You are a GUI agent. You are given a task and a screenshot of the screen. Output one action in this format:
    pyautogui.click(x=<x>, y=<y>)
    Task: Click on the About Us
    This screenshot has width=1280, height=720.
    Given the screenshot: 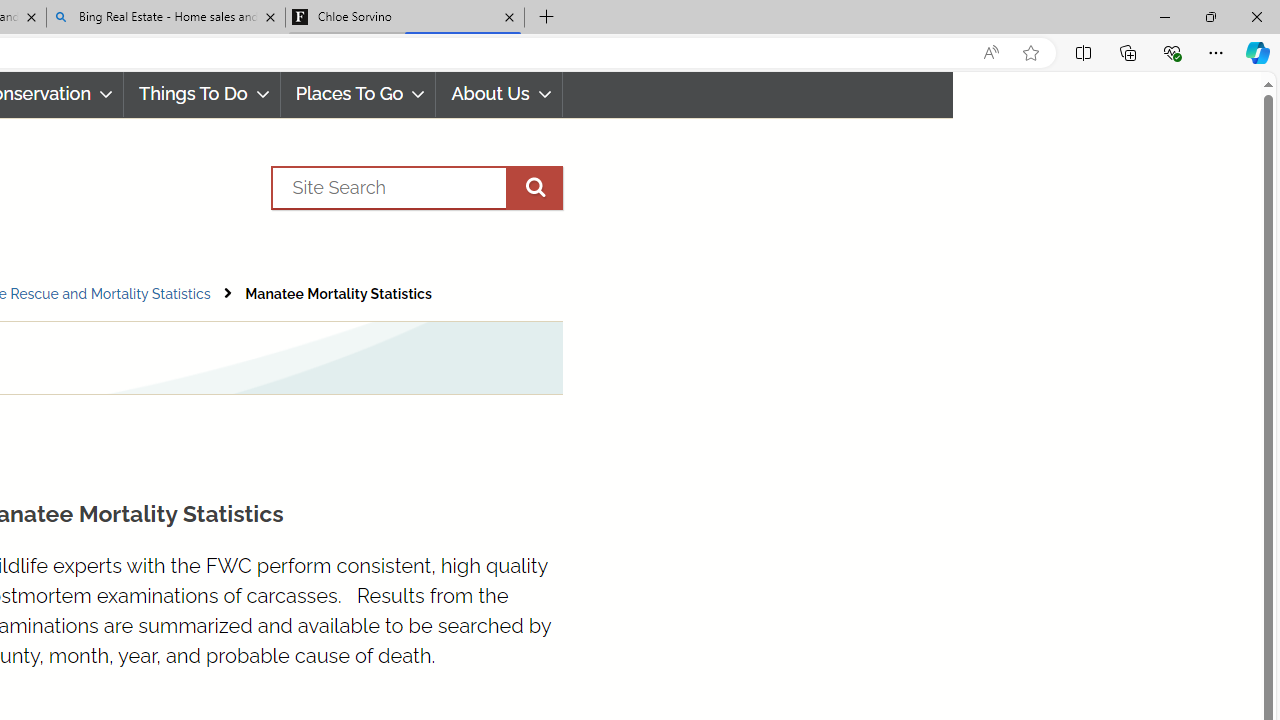 What is the action you would take?
    pyautogui.click(x=498, y=94)
    